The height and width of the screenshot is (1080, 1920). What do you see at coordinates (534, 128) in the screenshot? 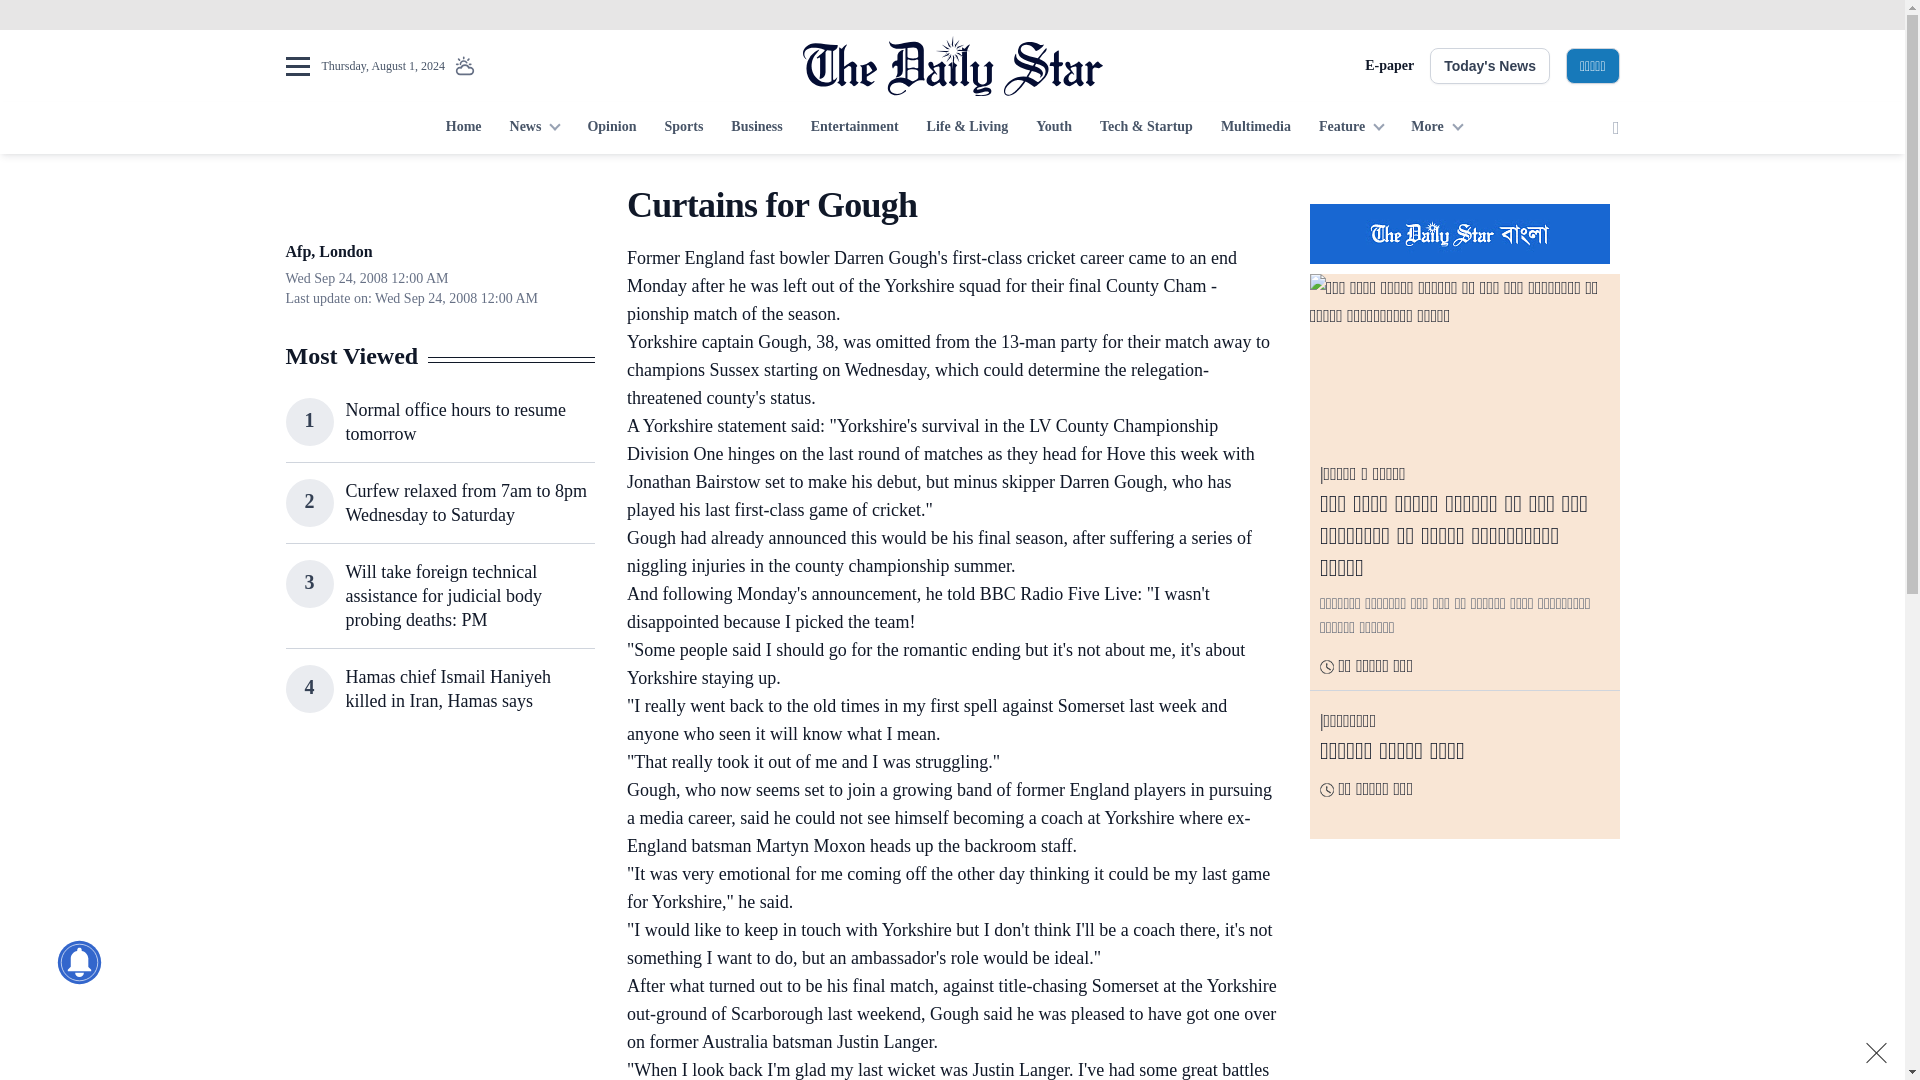
I see `News` at bounding box center [534, 128].